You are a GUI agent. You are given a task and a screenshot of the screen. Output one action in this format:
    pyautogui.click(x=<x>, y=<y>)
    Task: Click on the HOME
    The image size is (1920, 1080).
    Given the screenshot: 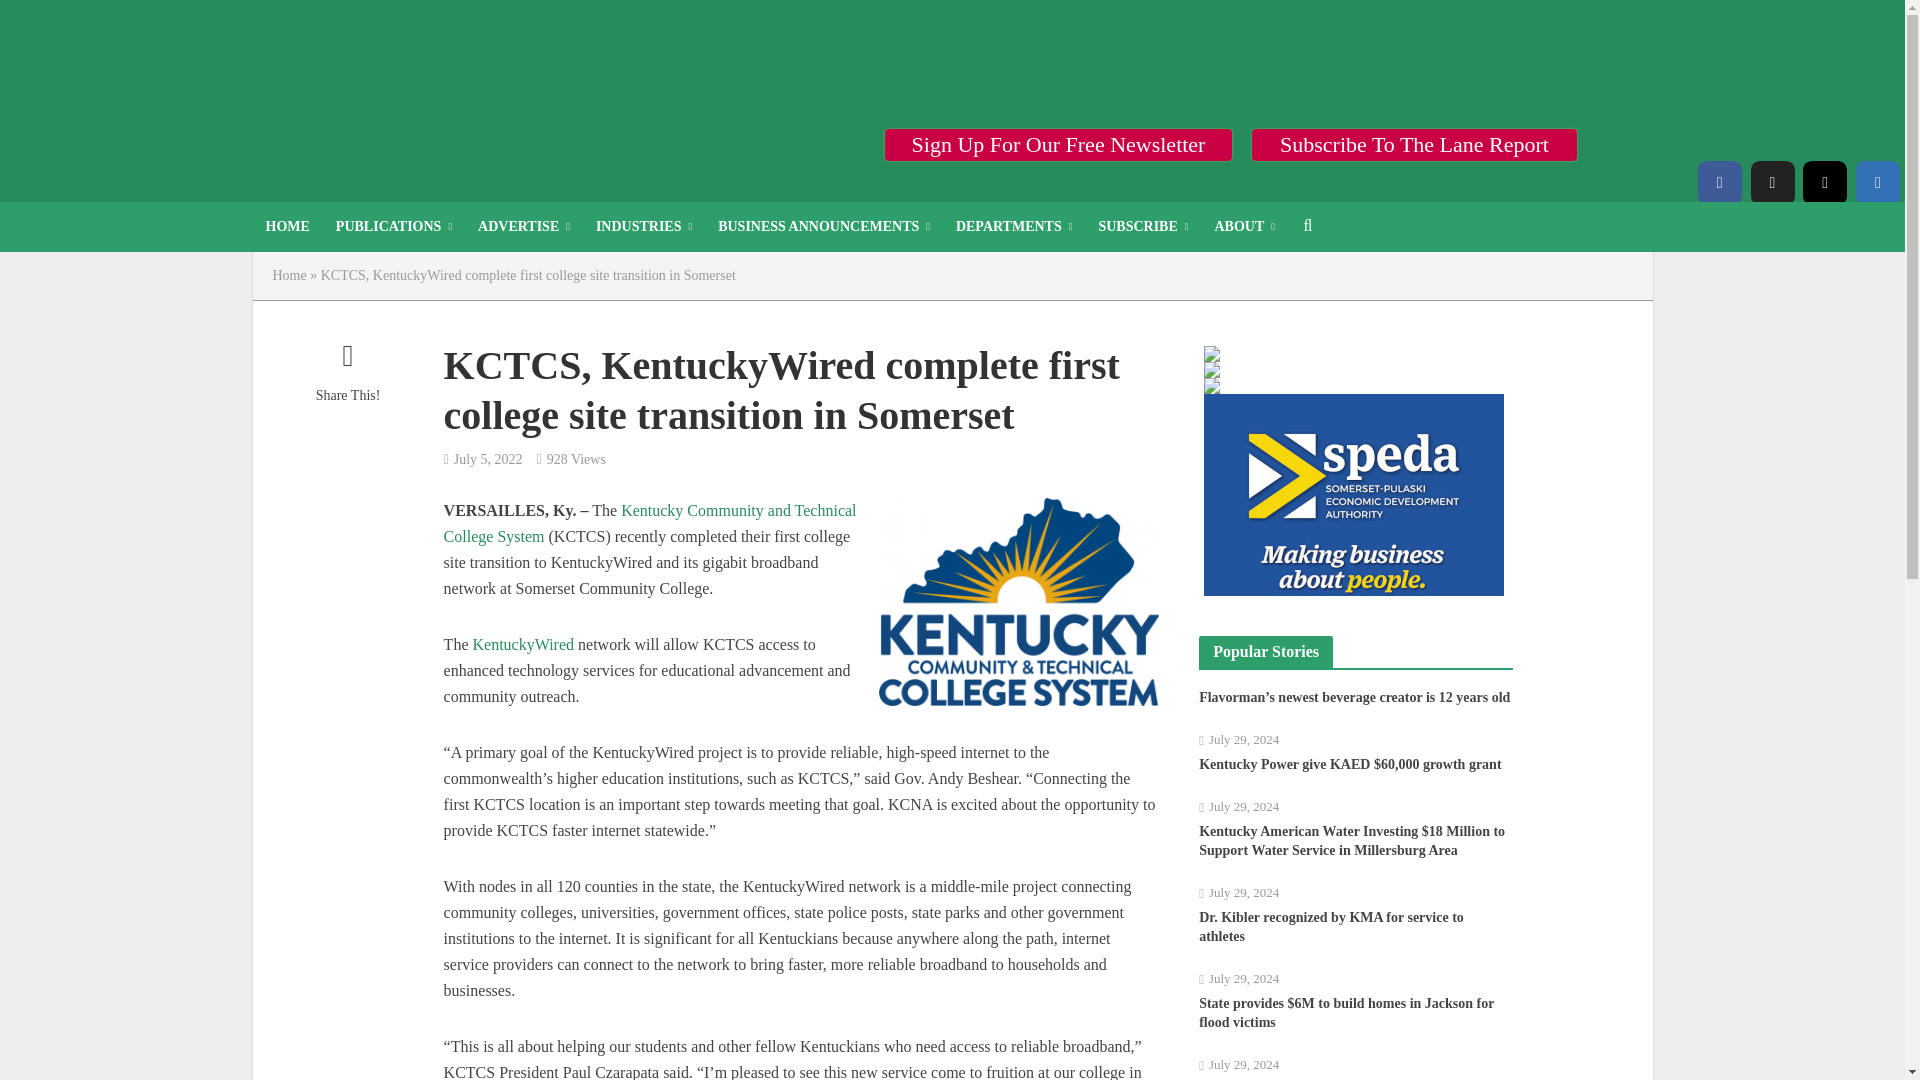 What is the action you would take?
    pyautogui.click(x=286, y=226)
    